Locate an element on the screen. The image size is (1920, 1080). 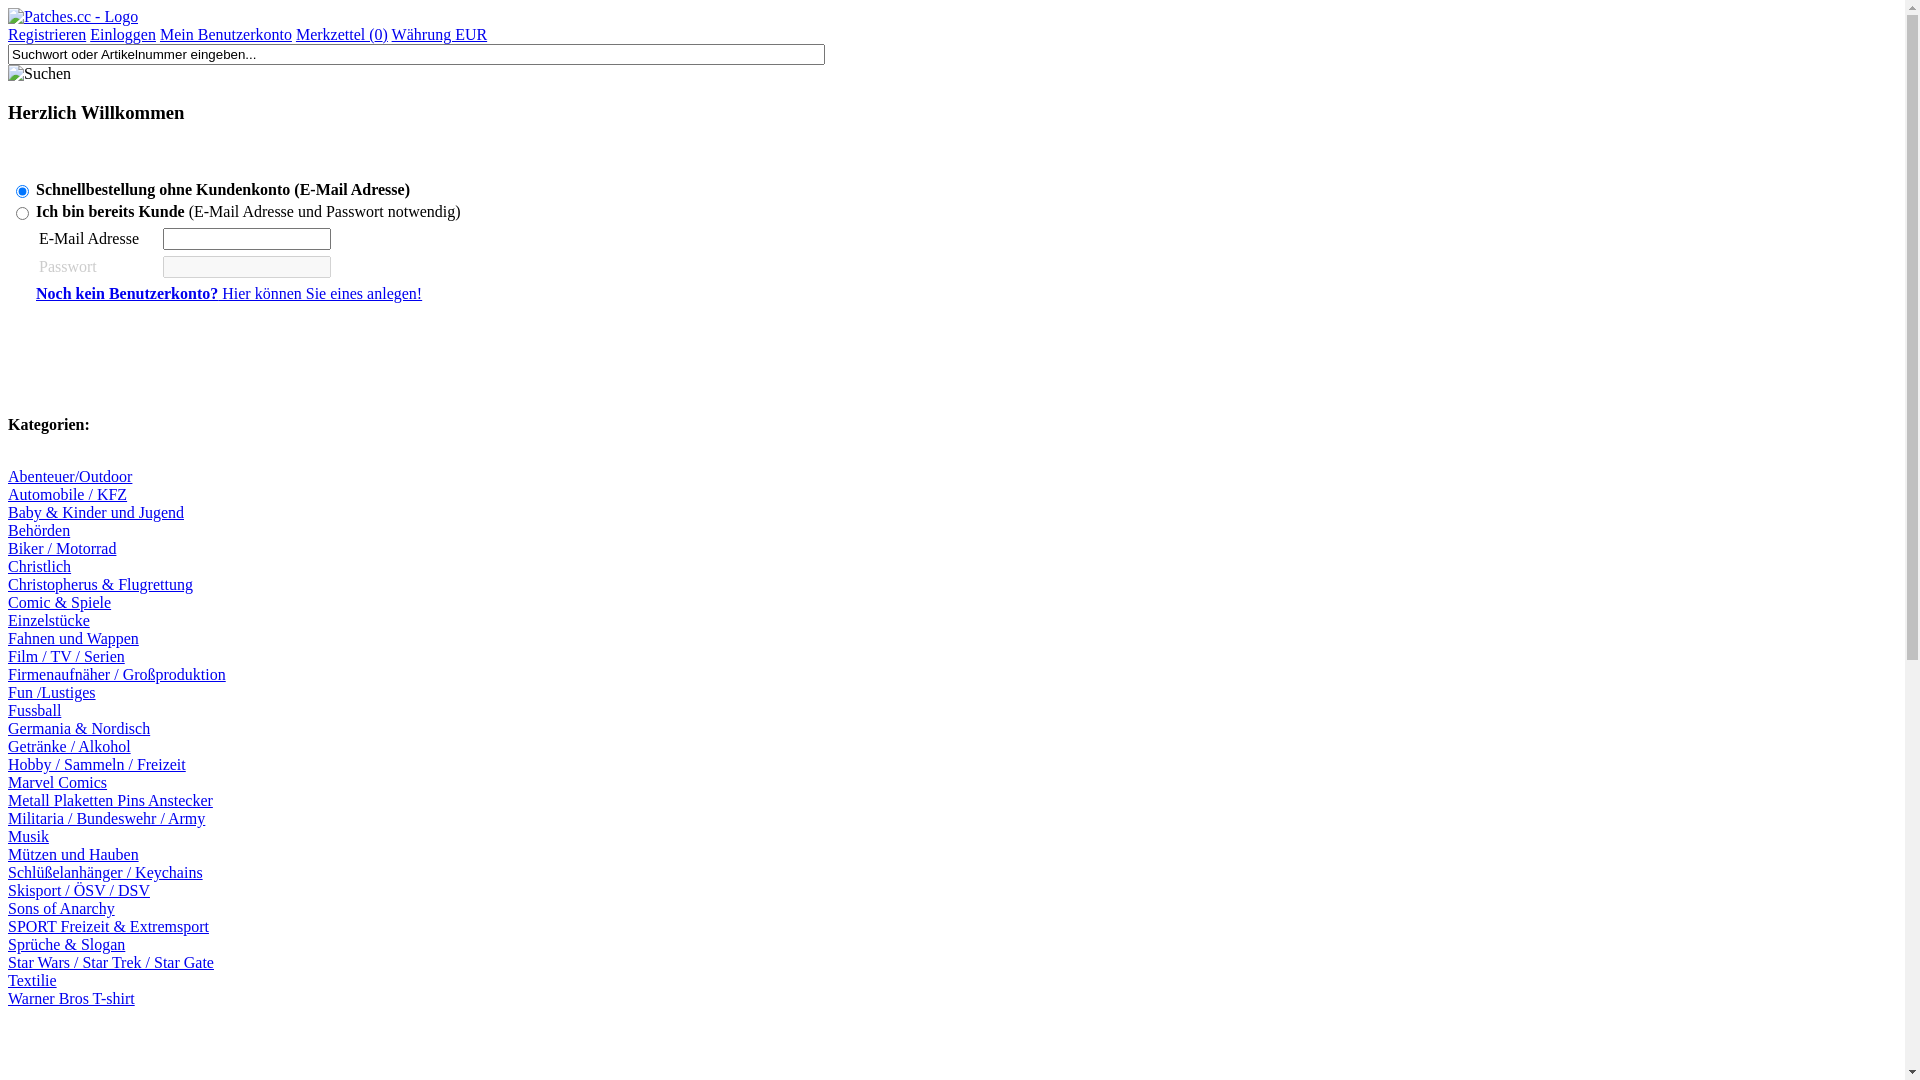
Biker / Motorrad is located at coordinates (62, 548).